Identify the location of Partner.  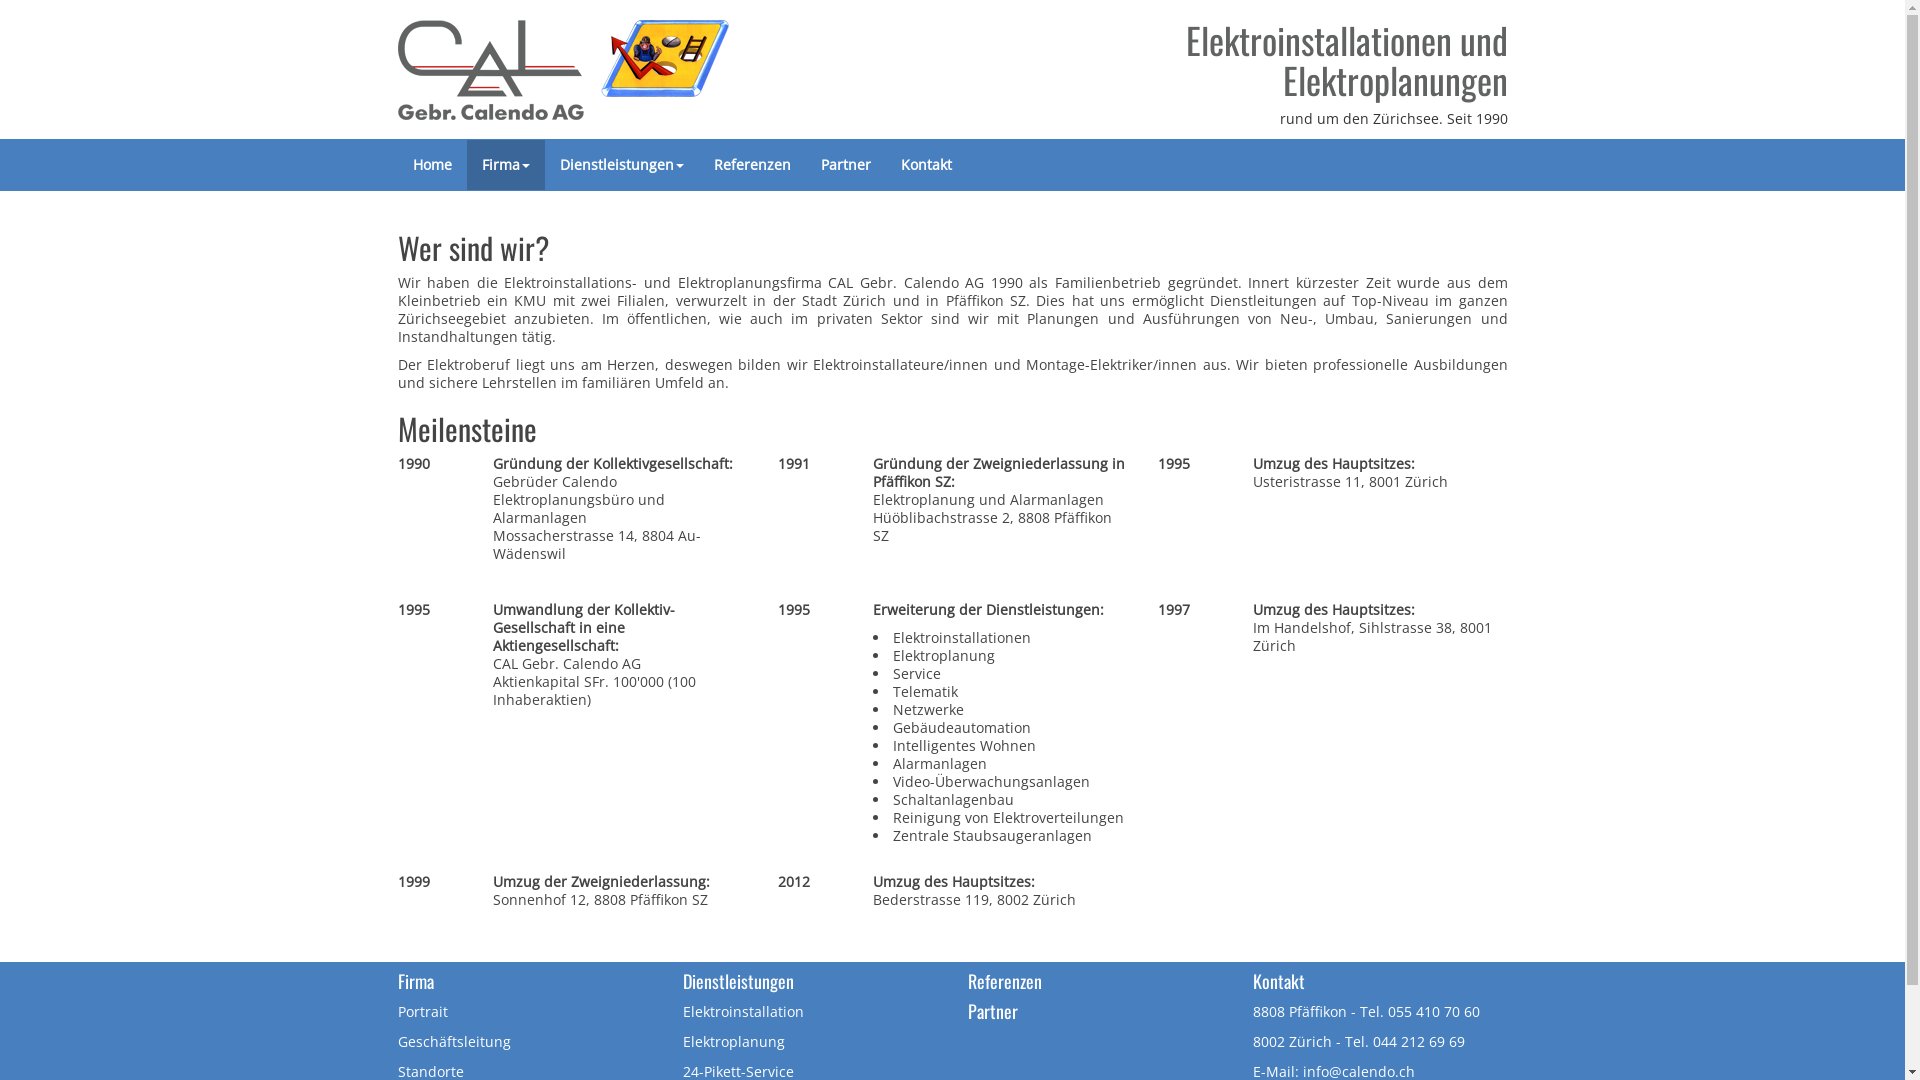
(846, 165).